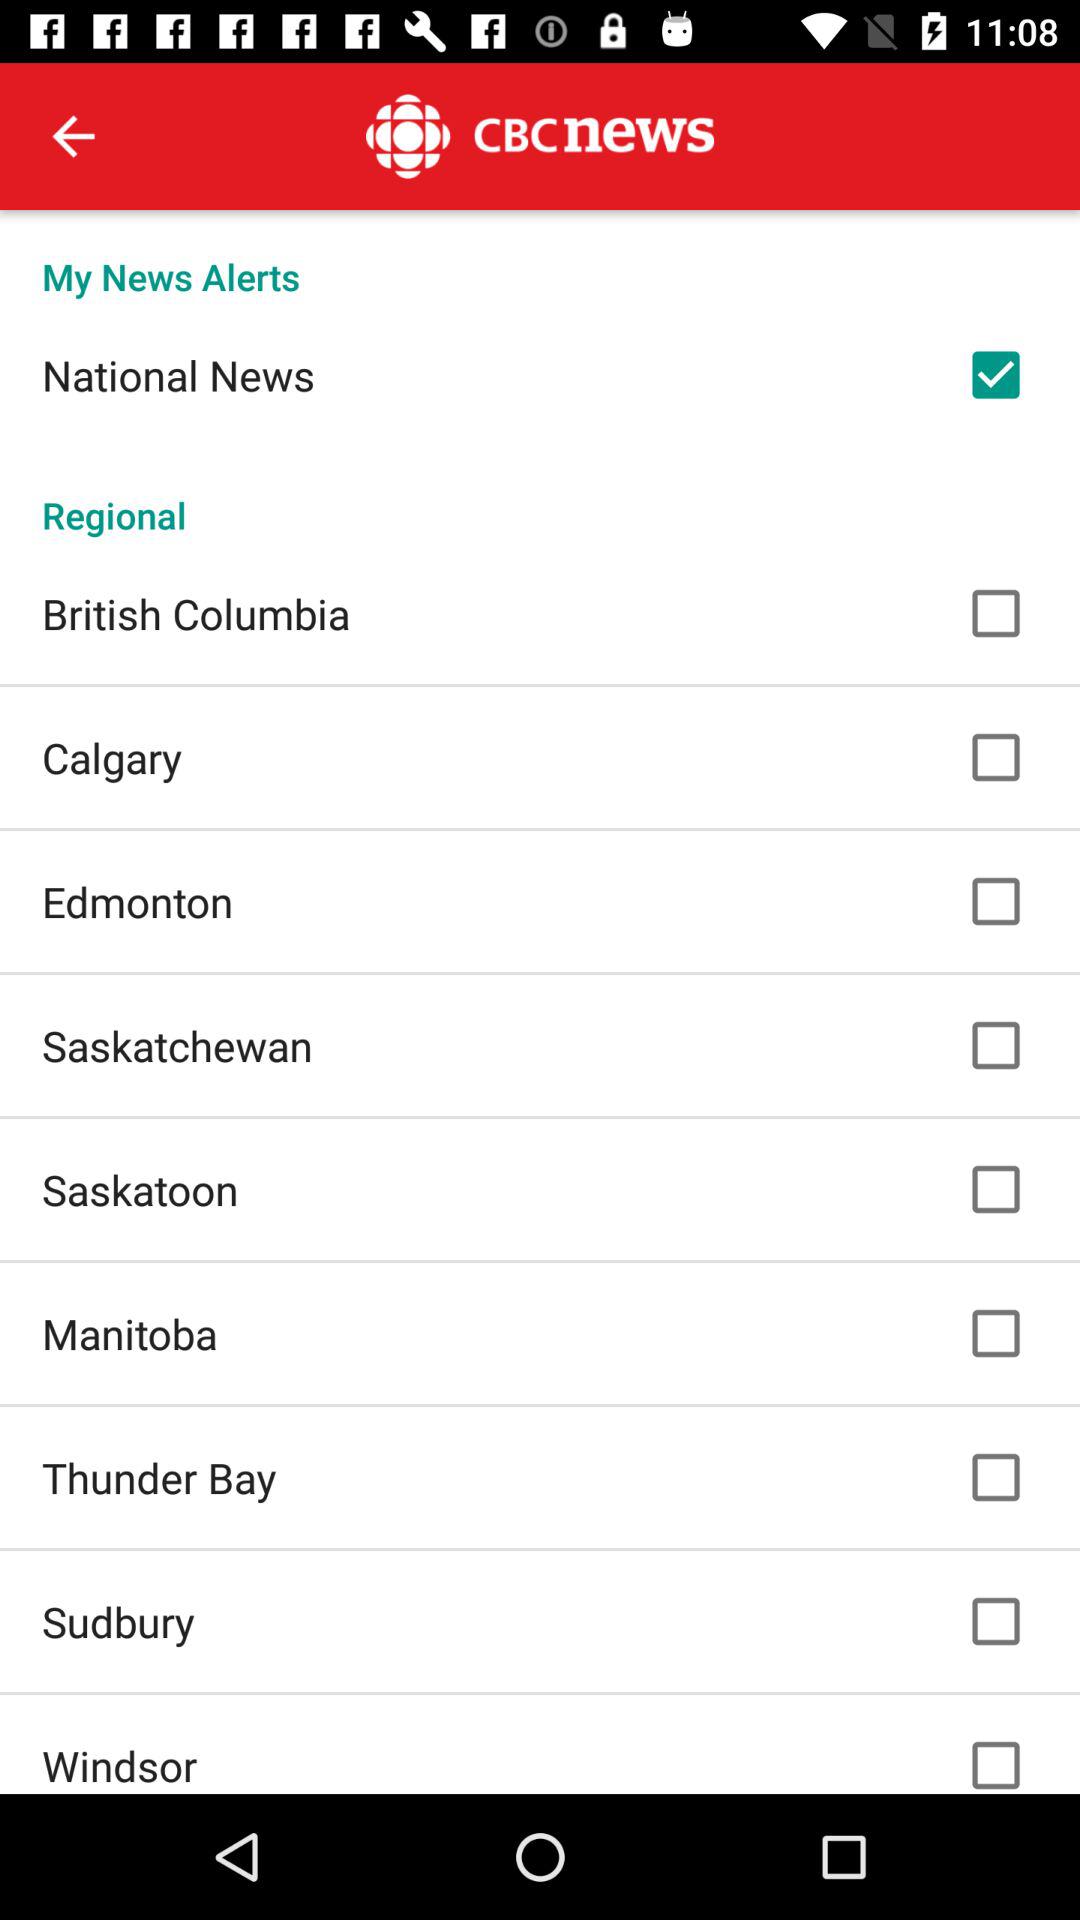  Describe the element at coordinates (178, 374) in the screenshot. I see `tap the item above regional item` at that location.